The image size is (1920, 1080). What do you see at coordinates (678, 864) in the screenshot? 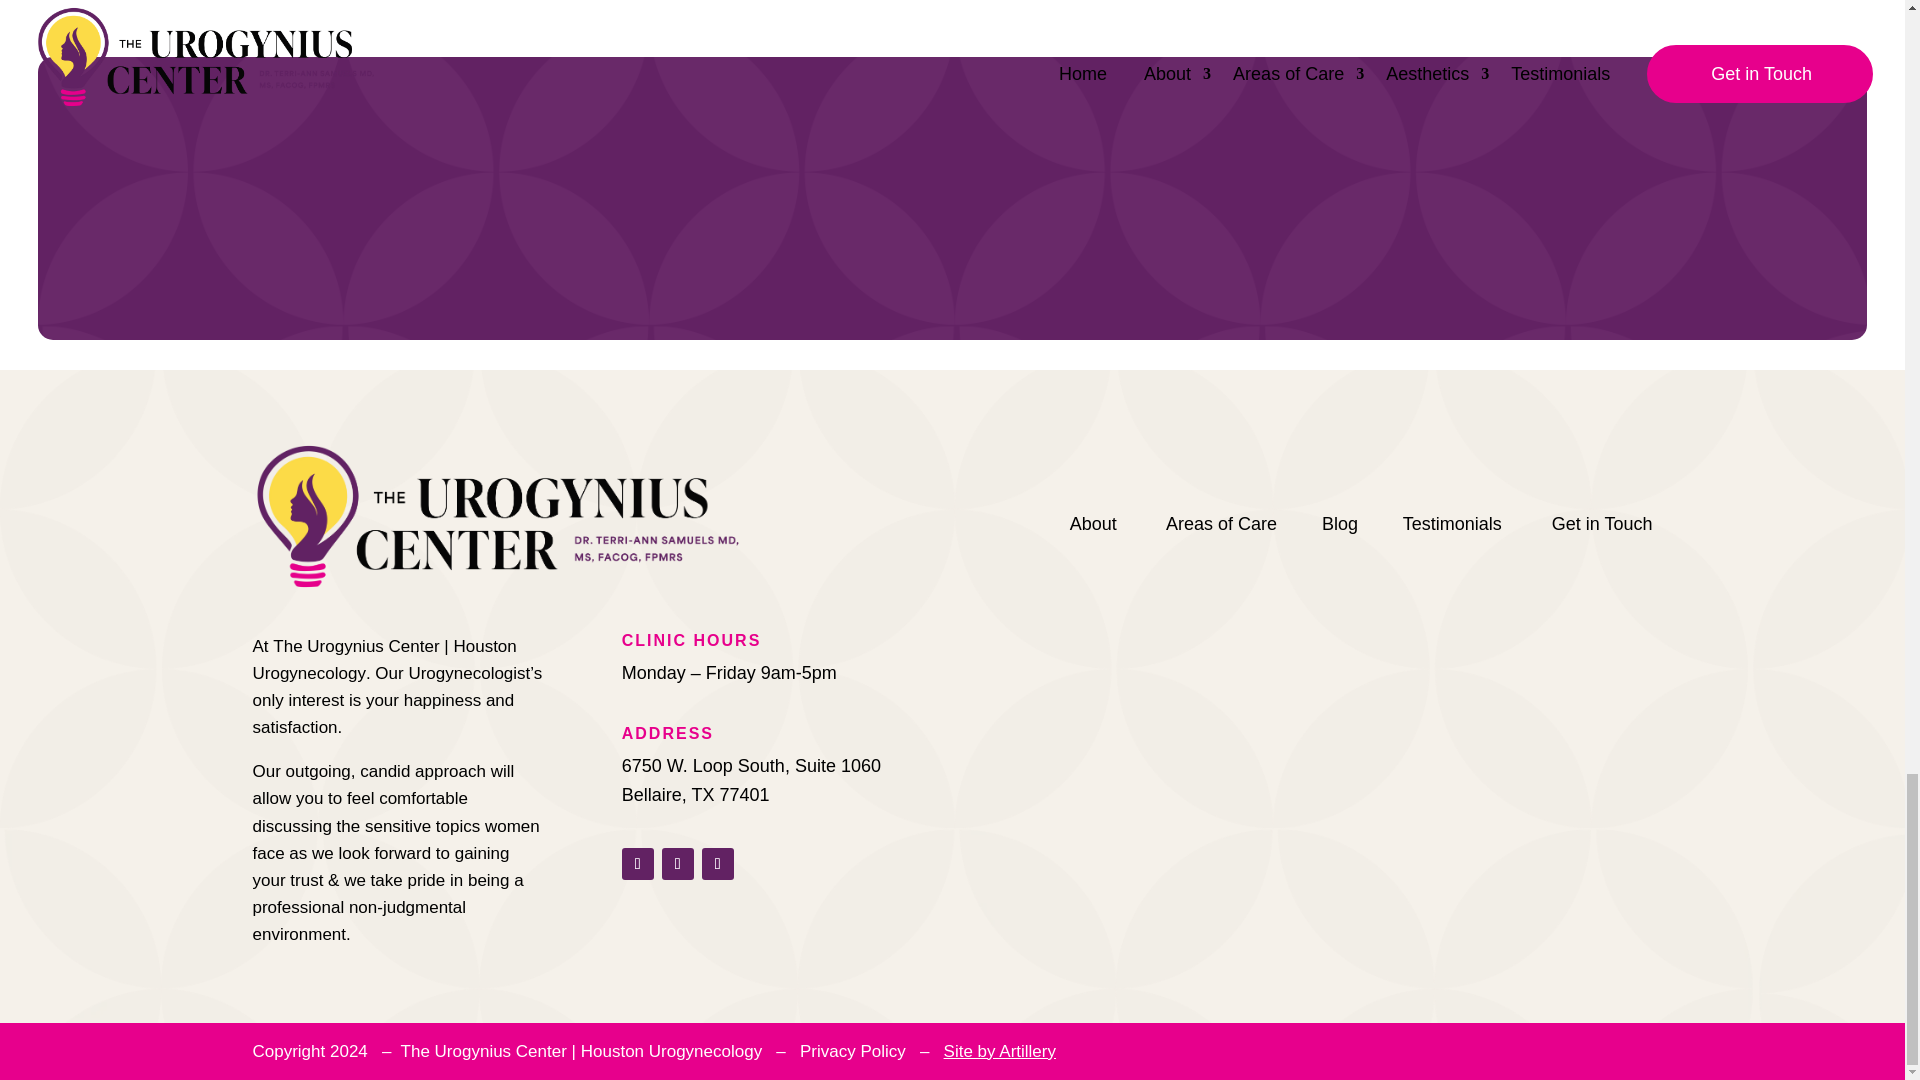
I see `Follow on X` at bounding box center [678, 864].